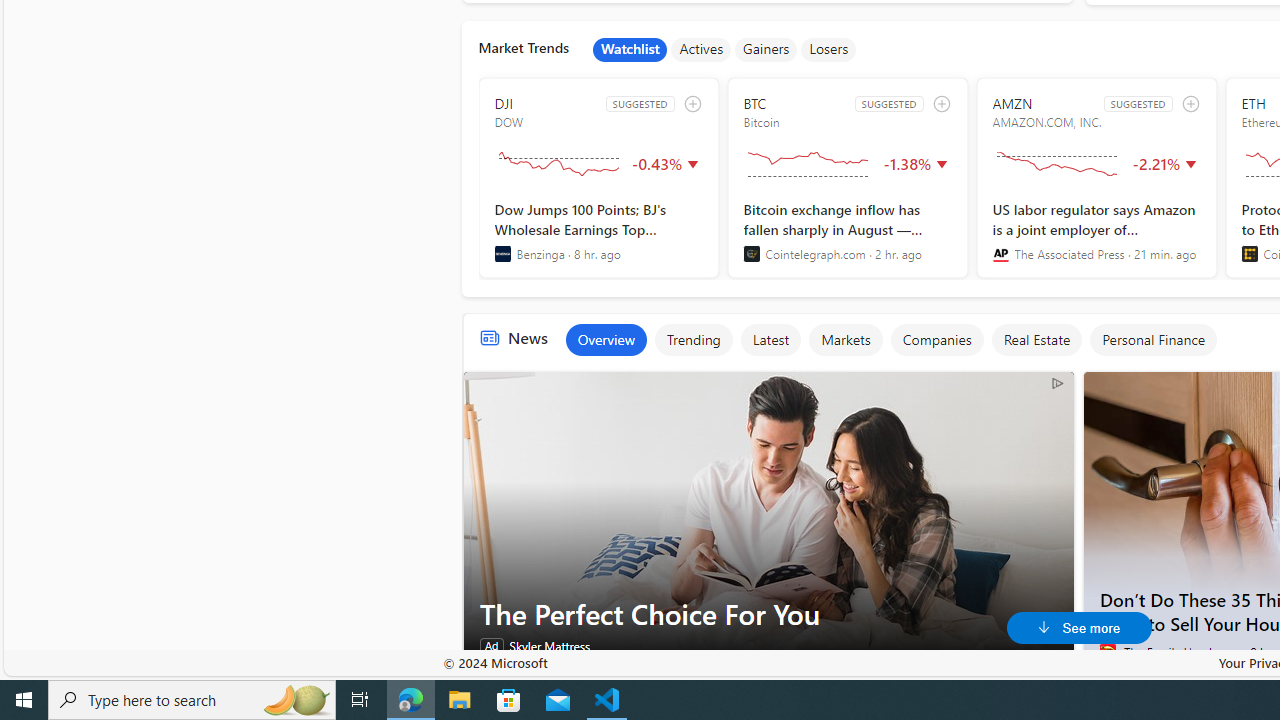  Describe the element at coordinates (1190, 104) in the screenshot. I see `add to watchlist` at that location.